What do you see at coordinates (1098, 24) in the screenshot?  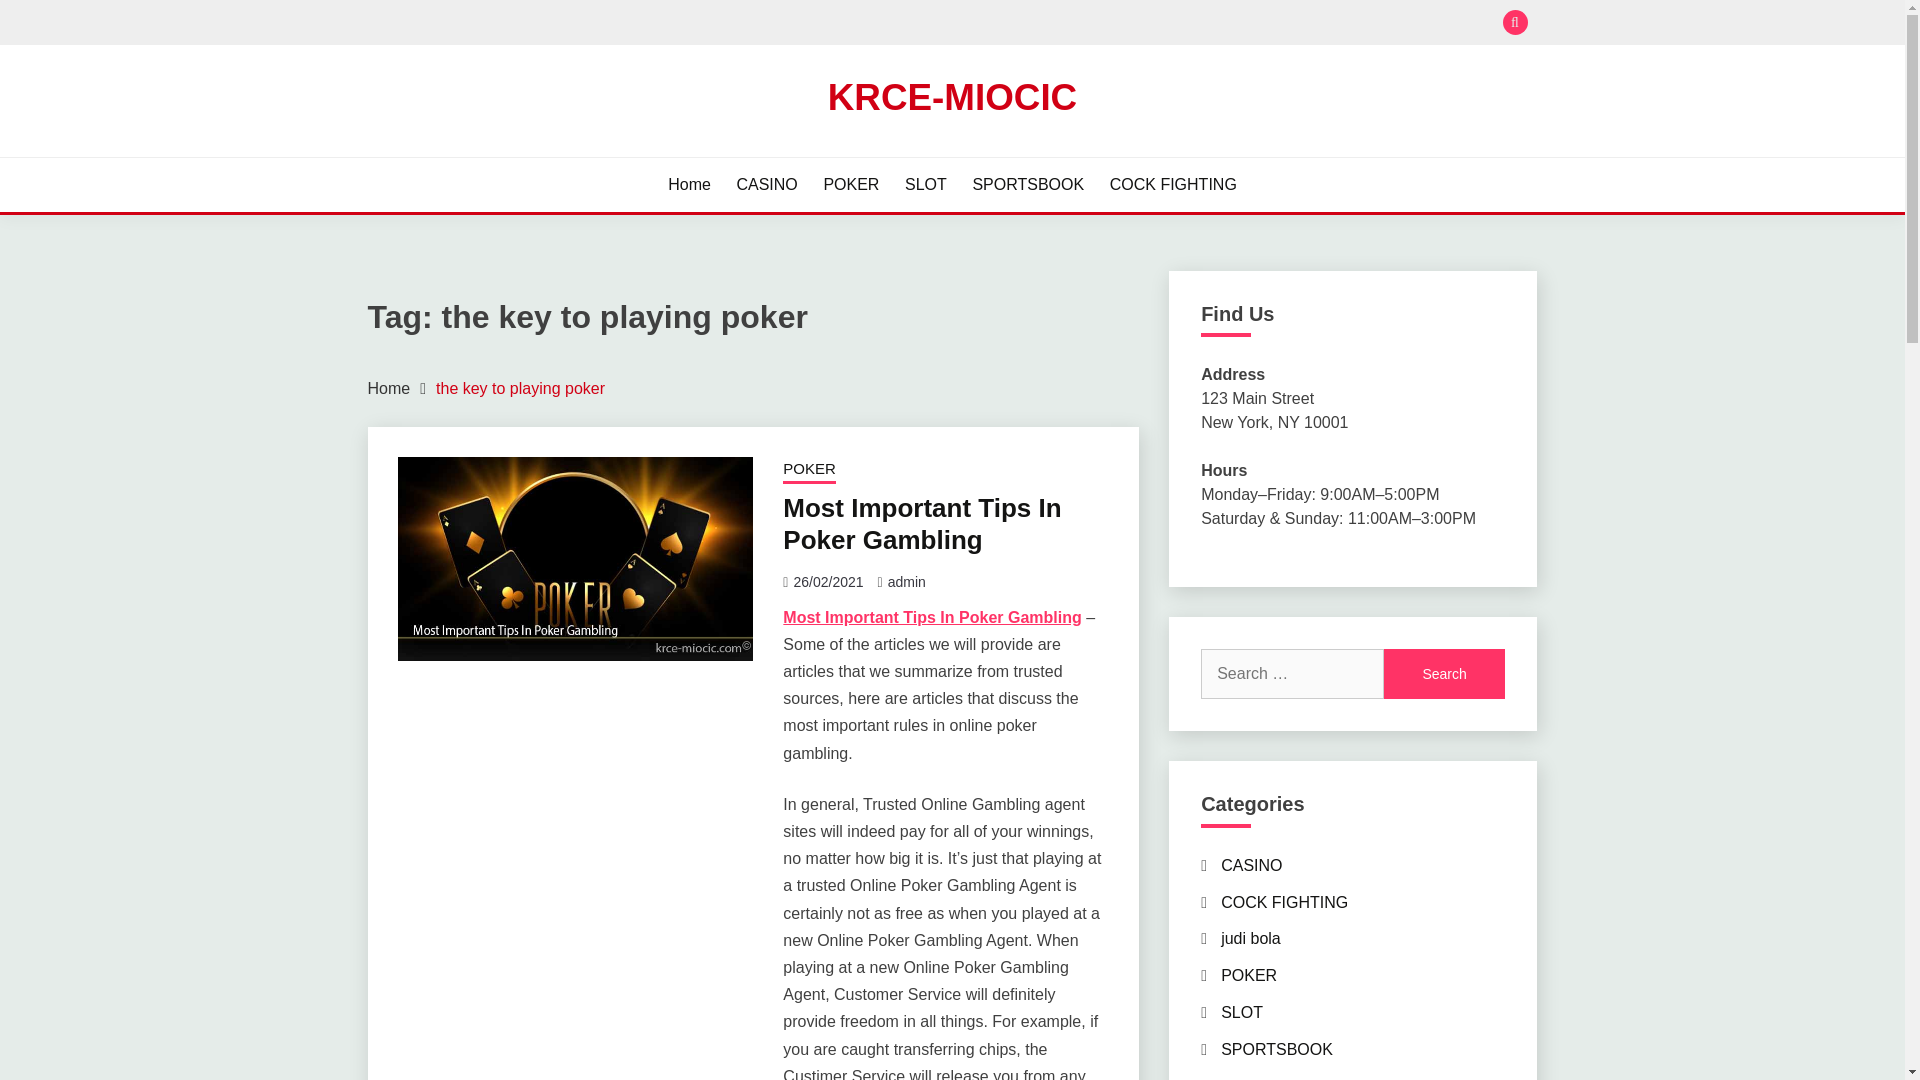 I see `Search` at bounding box center [1098, 24].